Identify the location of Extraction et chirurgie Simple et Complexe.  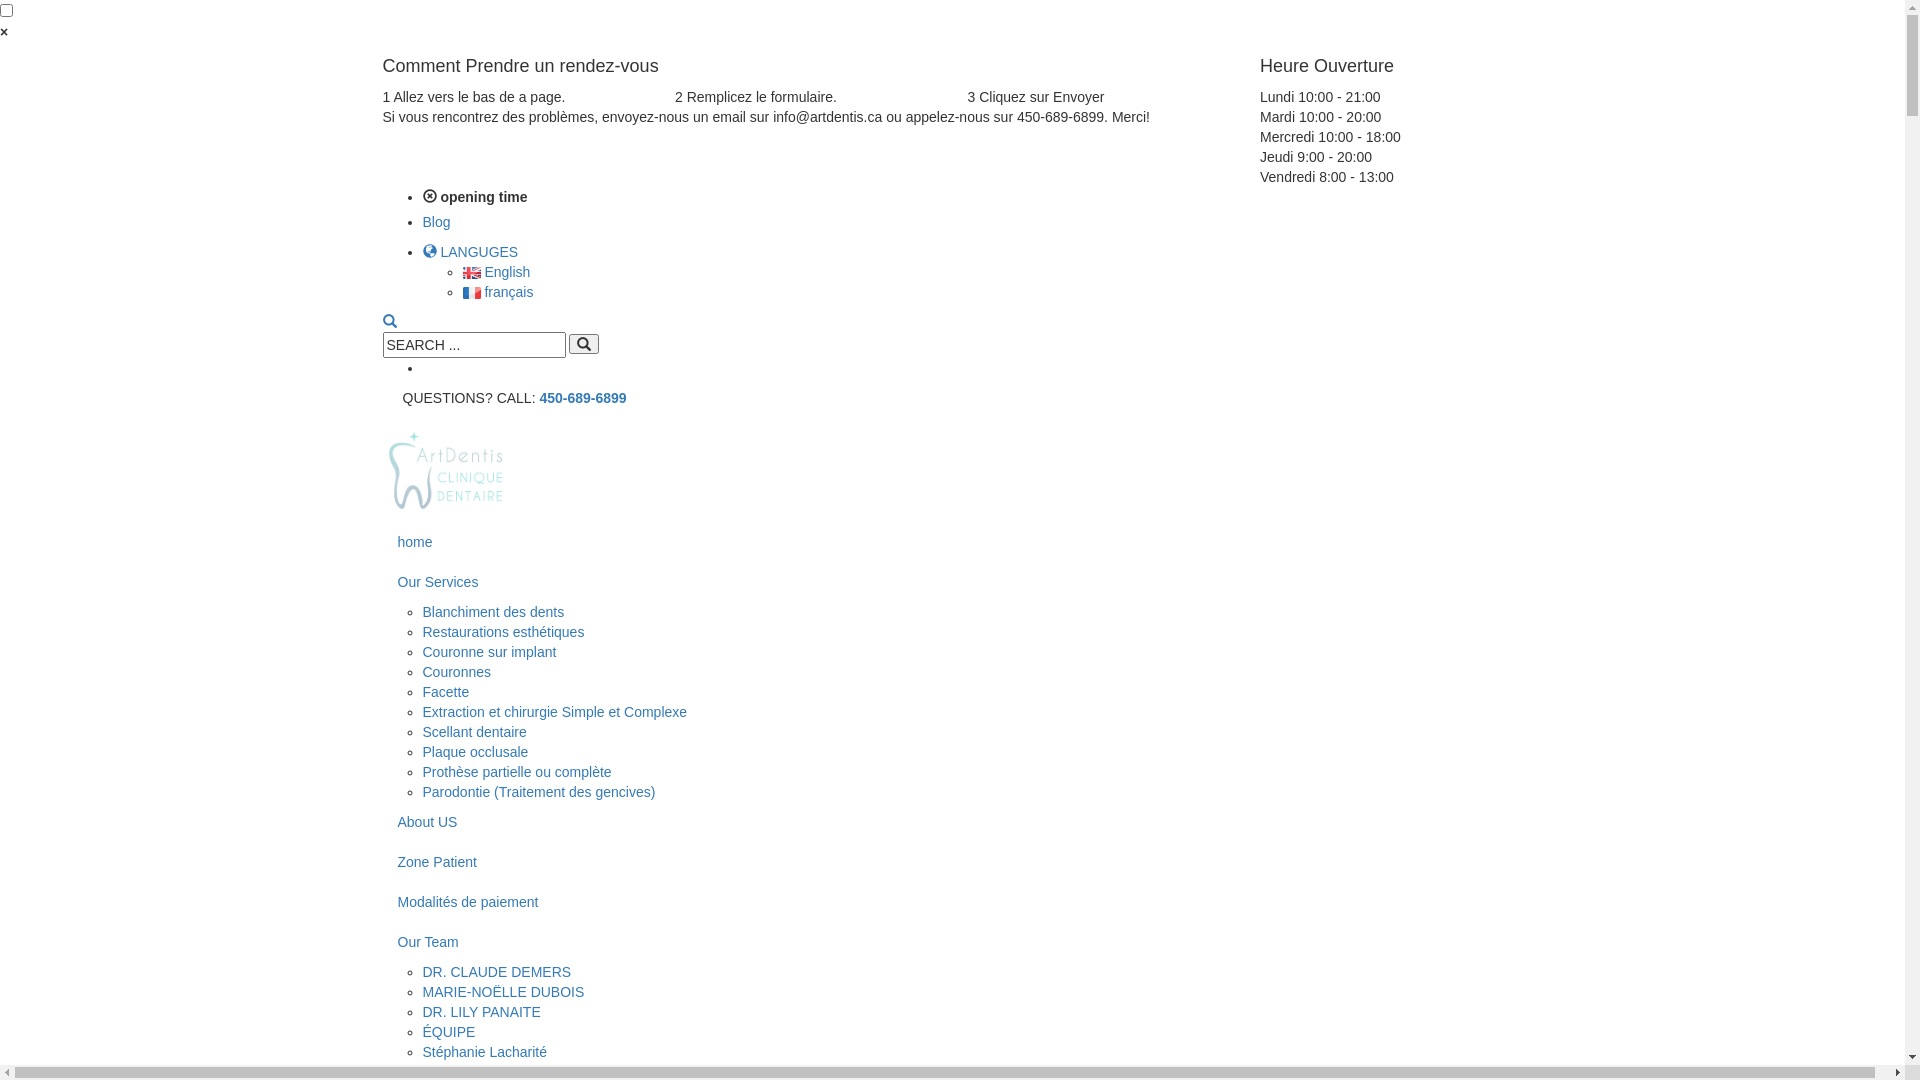
(554, 712).